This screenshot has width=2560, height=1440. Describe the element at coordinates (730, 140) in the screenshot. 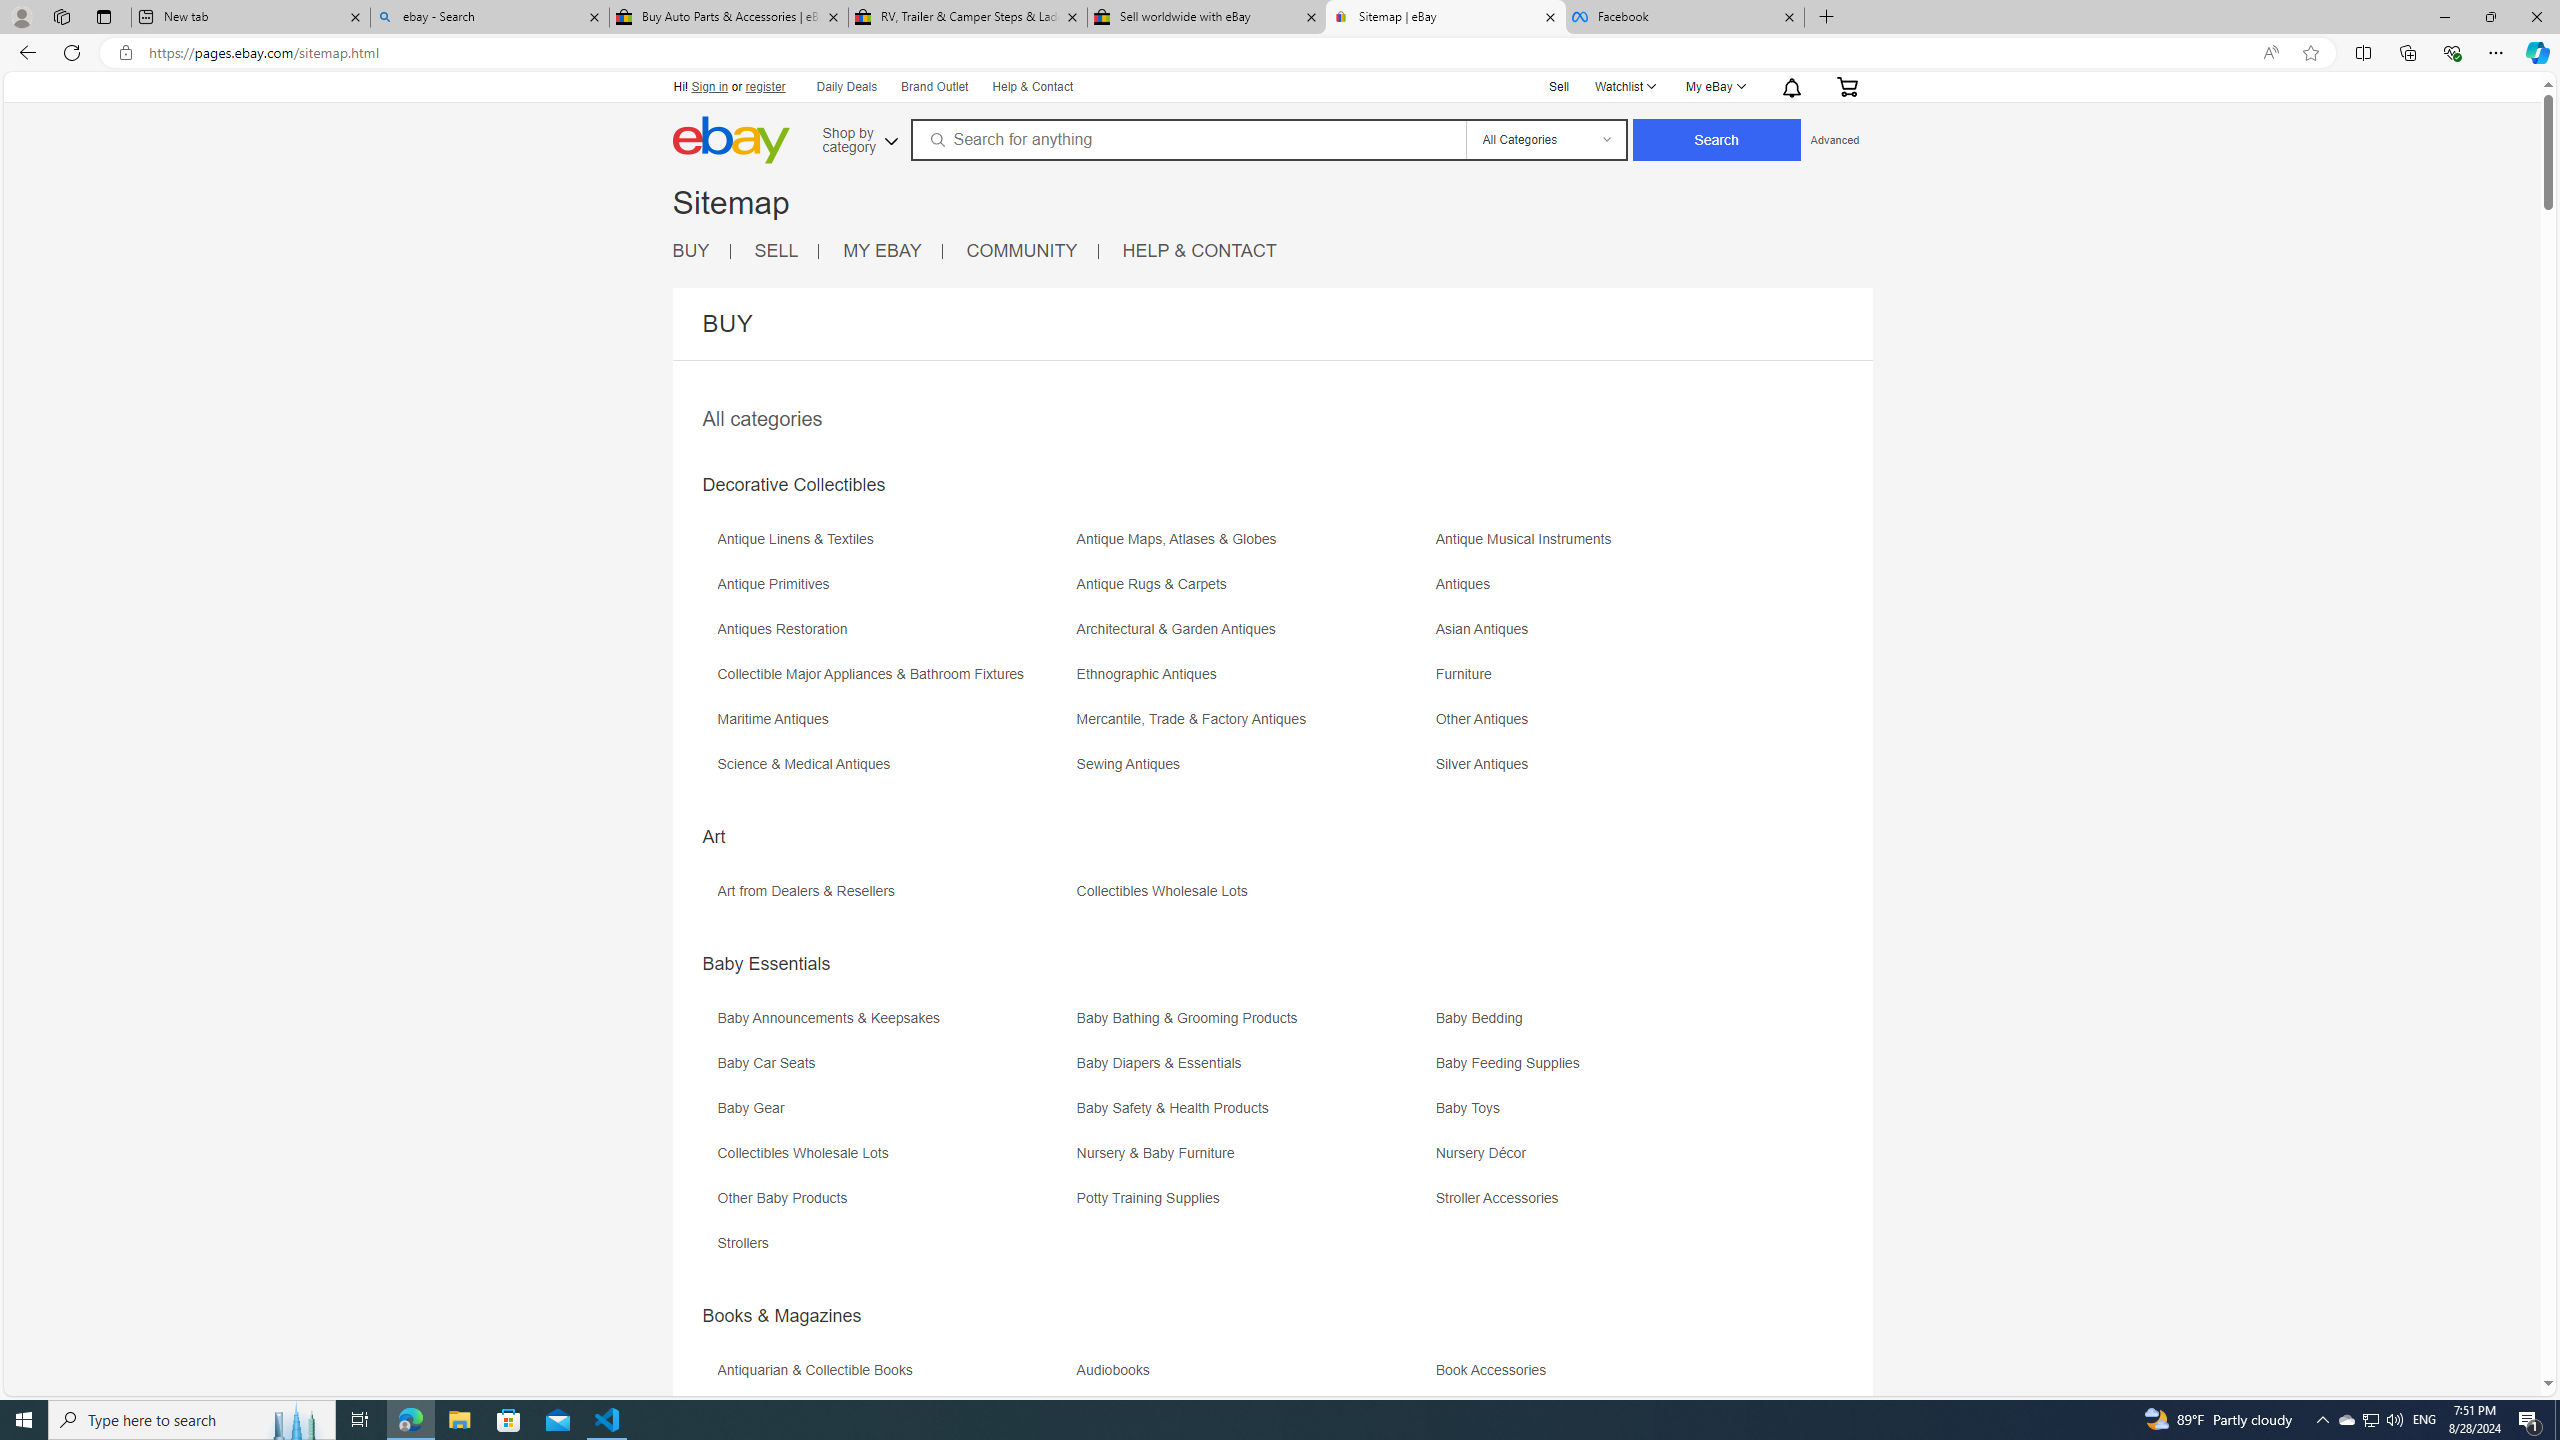

I see `eBay Logo` at that location.